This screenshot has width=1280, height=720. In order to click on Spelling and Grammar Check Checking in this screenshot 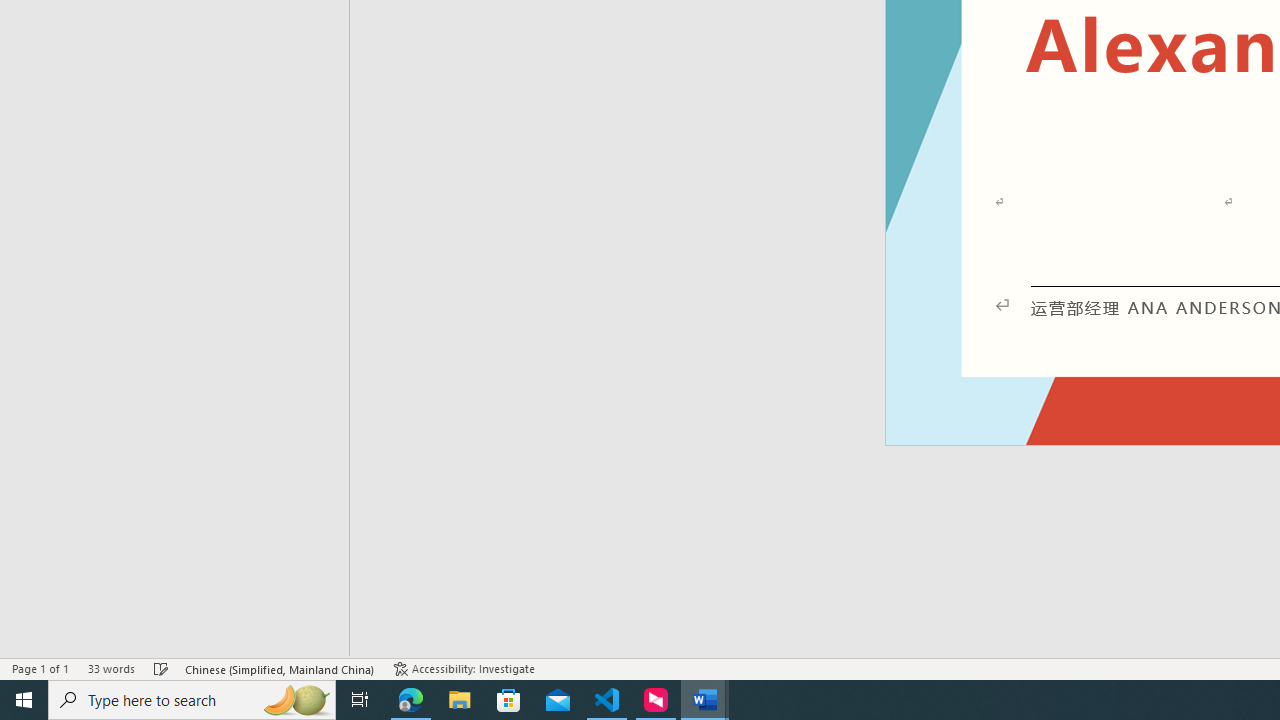, I will do `click(161, 668)`.